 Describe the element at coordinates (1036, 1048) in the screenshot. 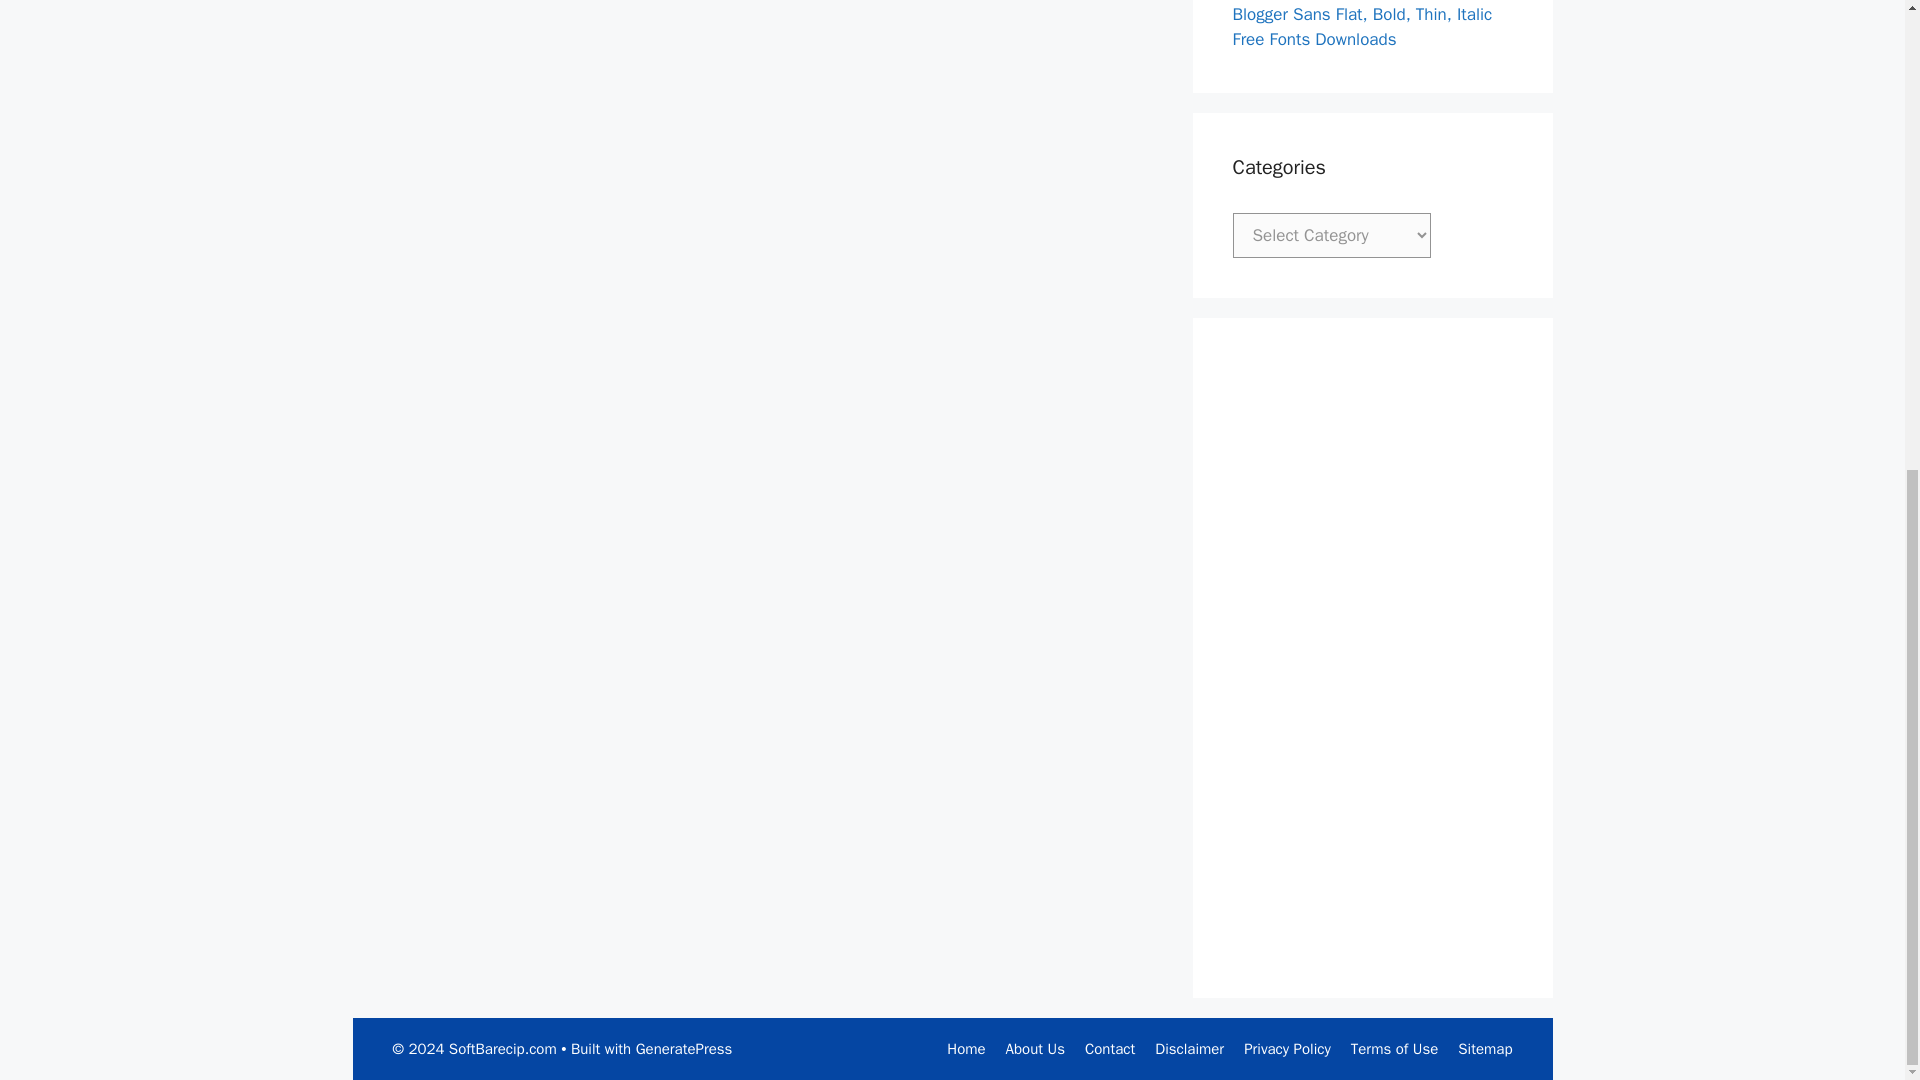

I see `About Us` at that location.